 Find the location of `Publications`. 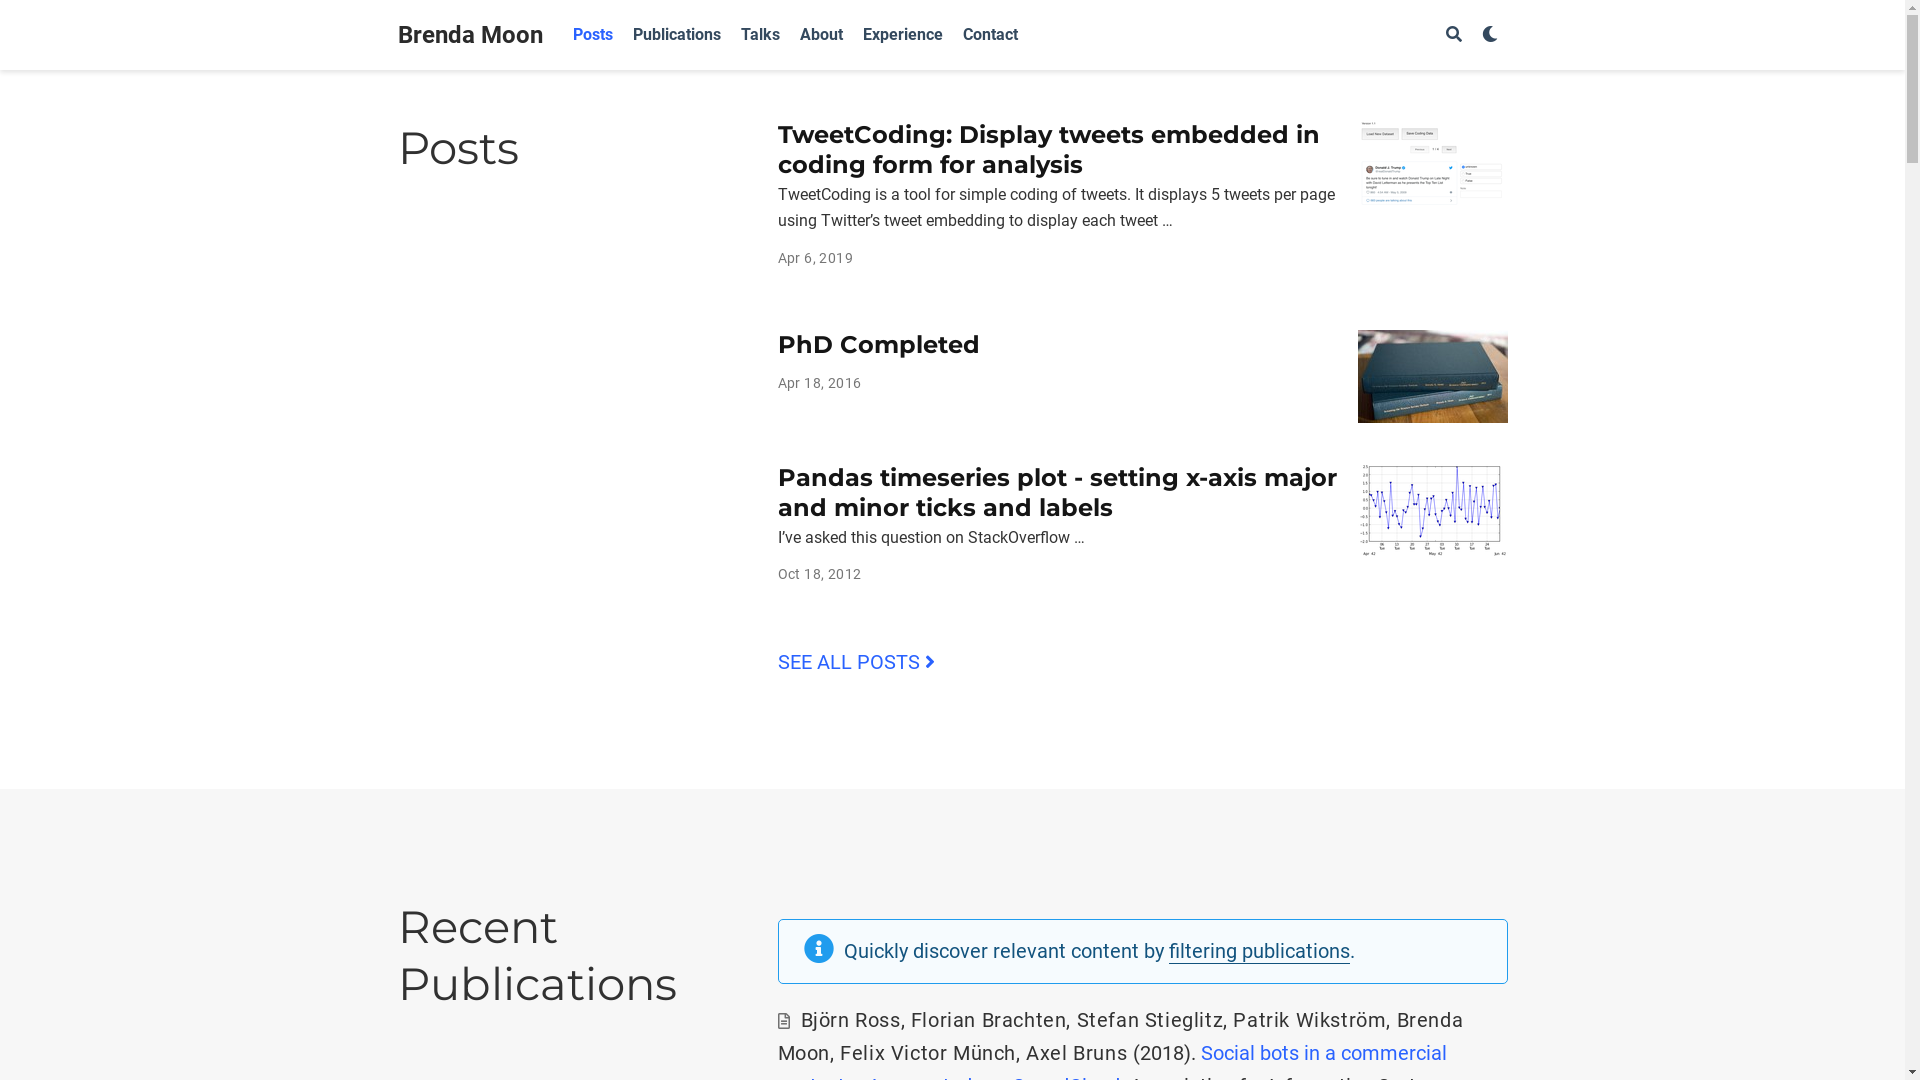

Publications is located at coordinates (676, 35).